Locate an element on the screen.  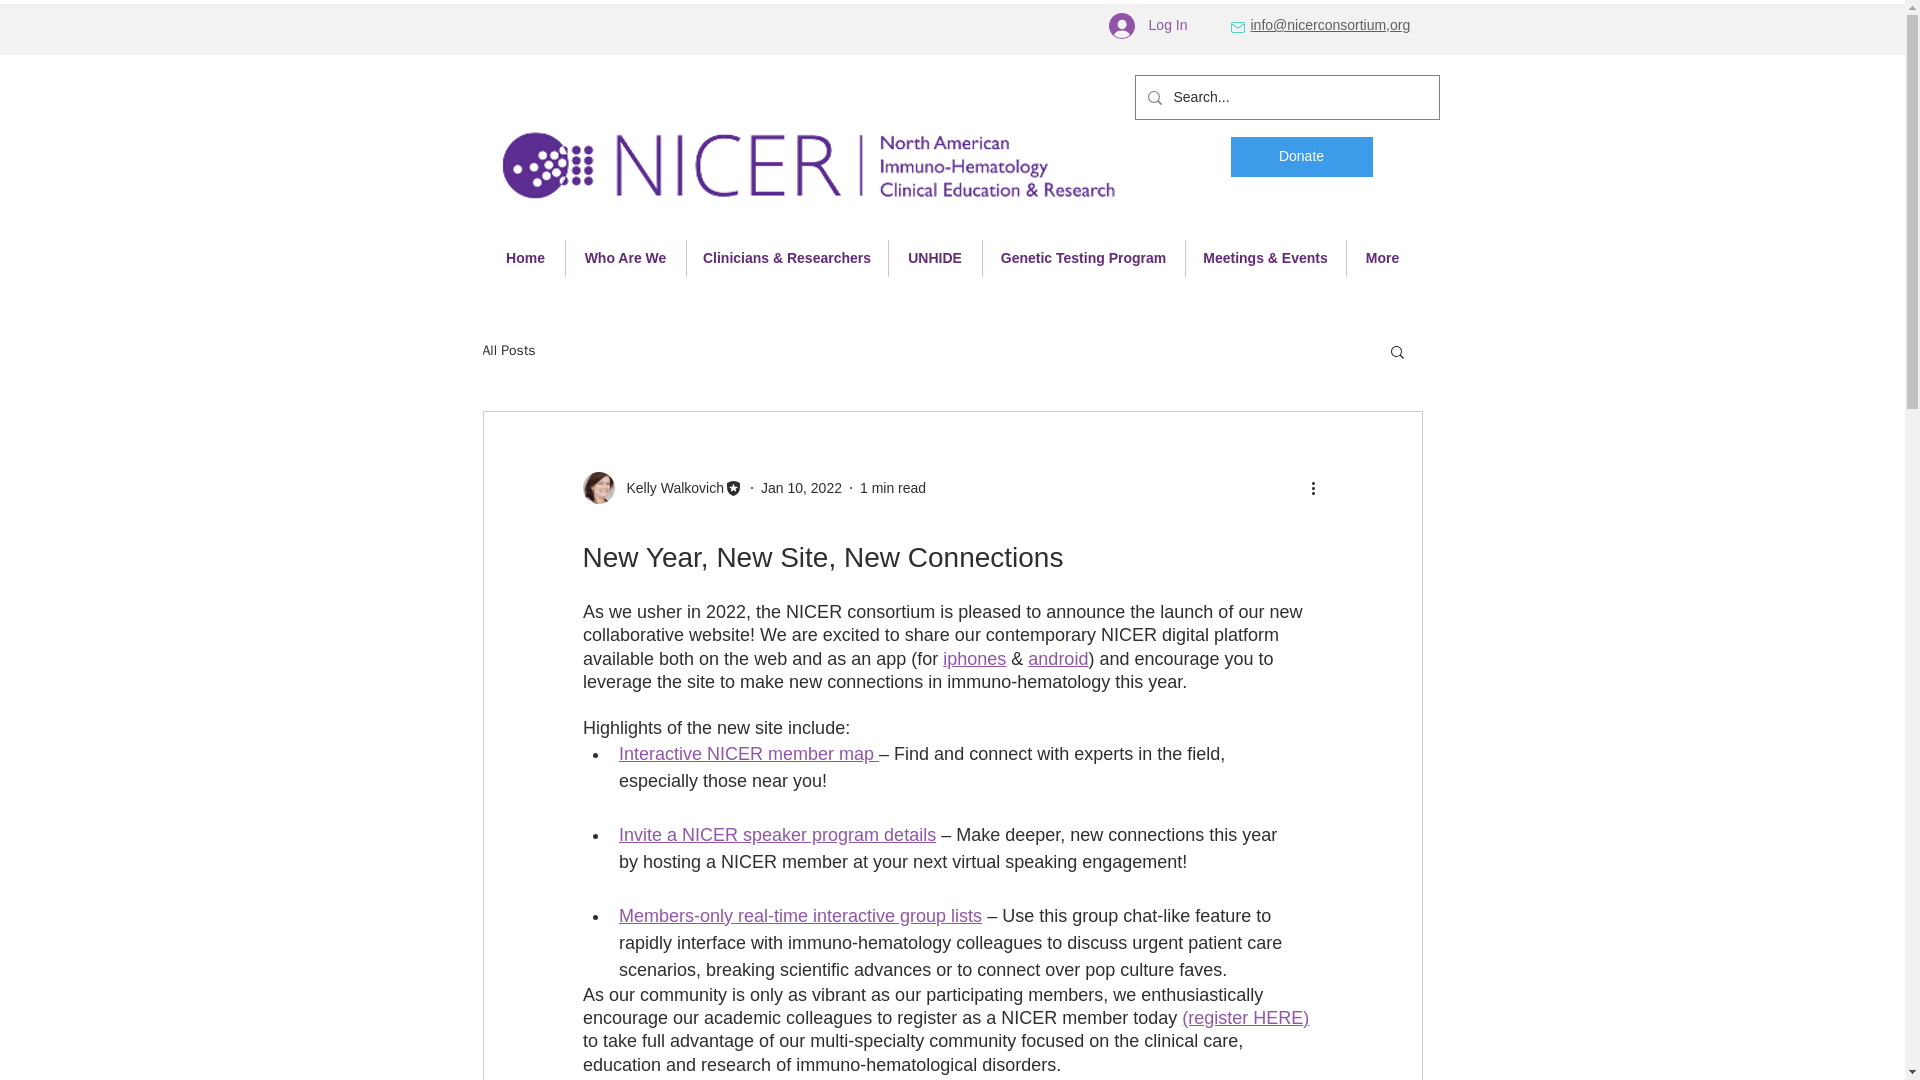
All Posts is located at coordinates (508, 350).